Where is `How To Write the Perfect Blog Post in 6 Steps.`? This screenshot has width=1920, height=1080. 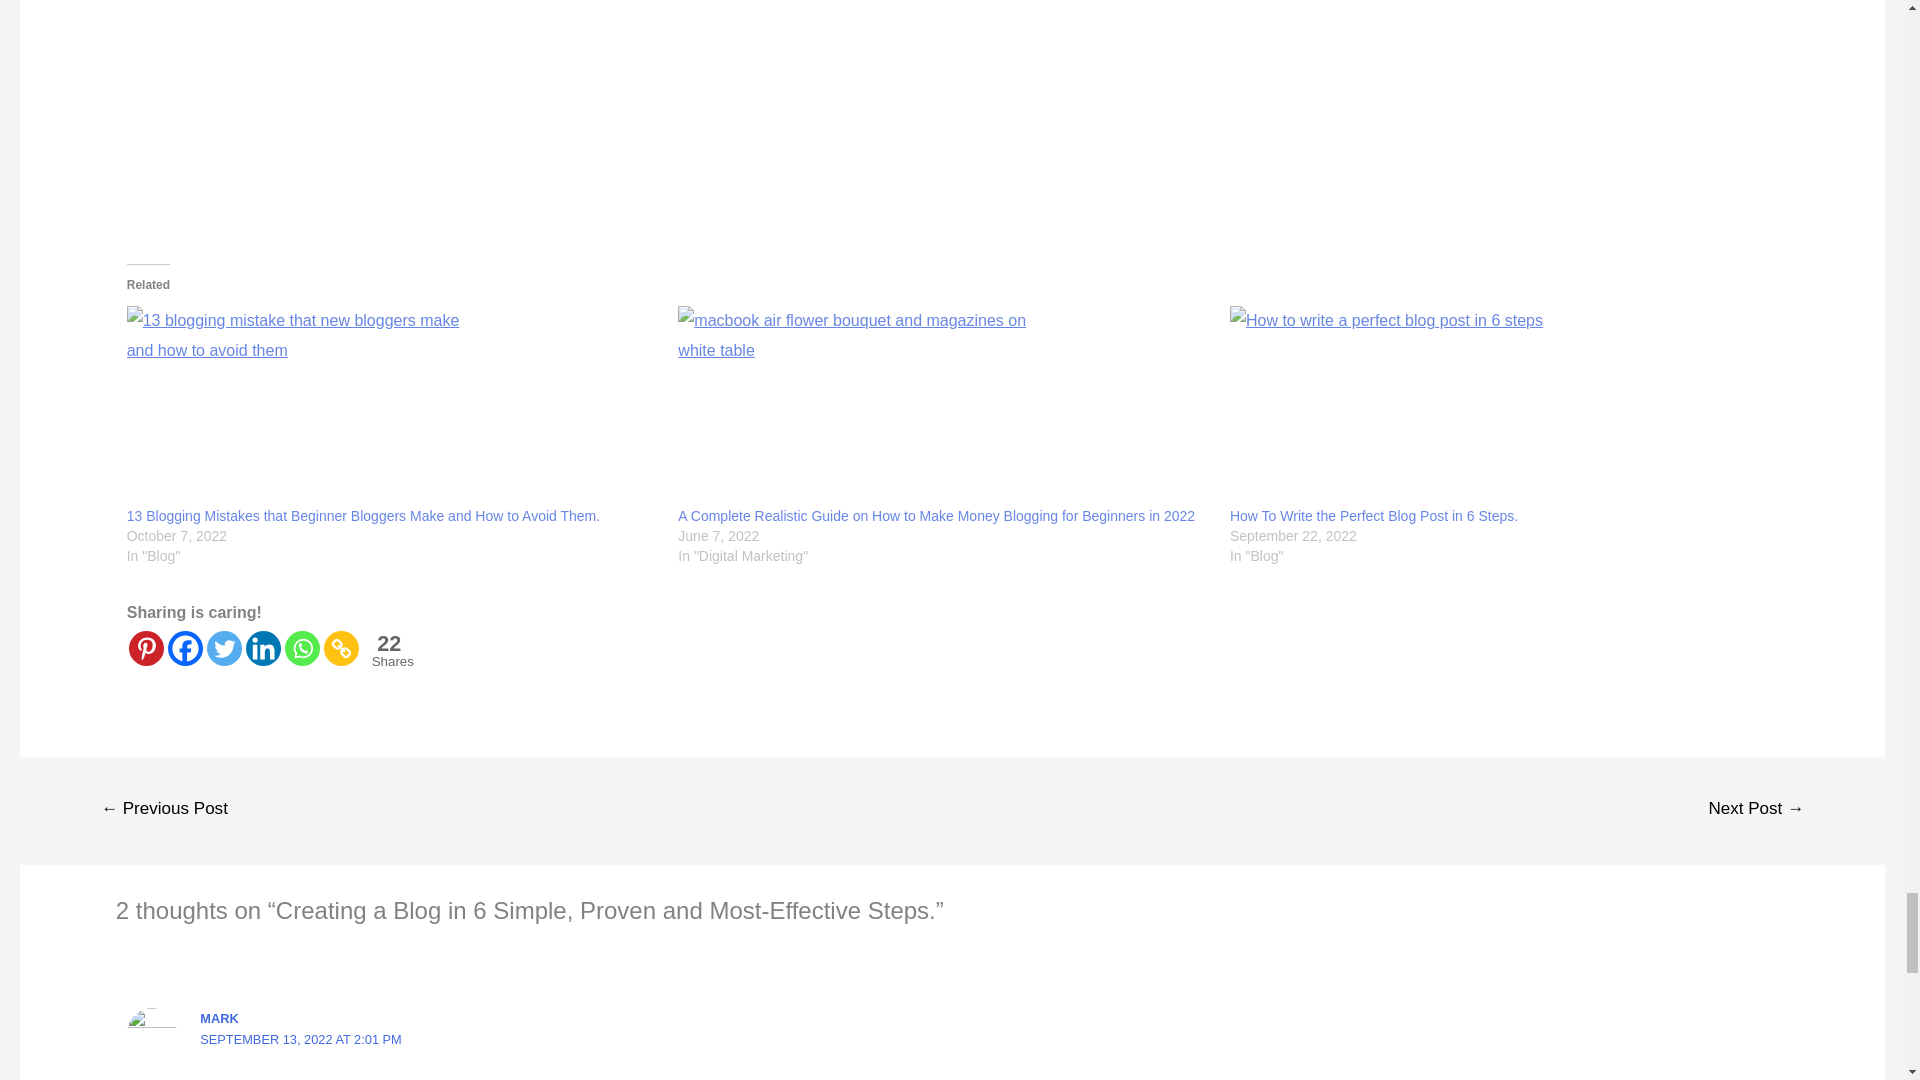
How To Write the Perfect Blog Post in 6 Steps. is located at coordinates (1374, 515).